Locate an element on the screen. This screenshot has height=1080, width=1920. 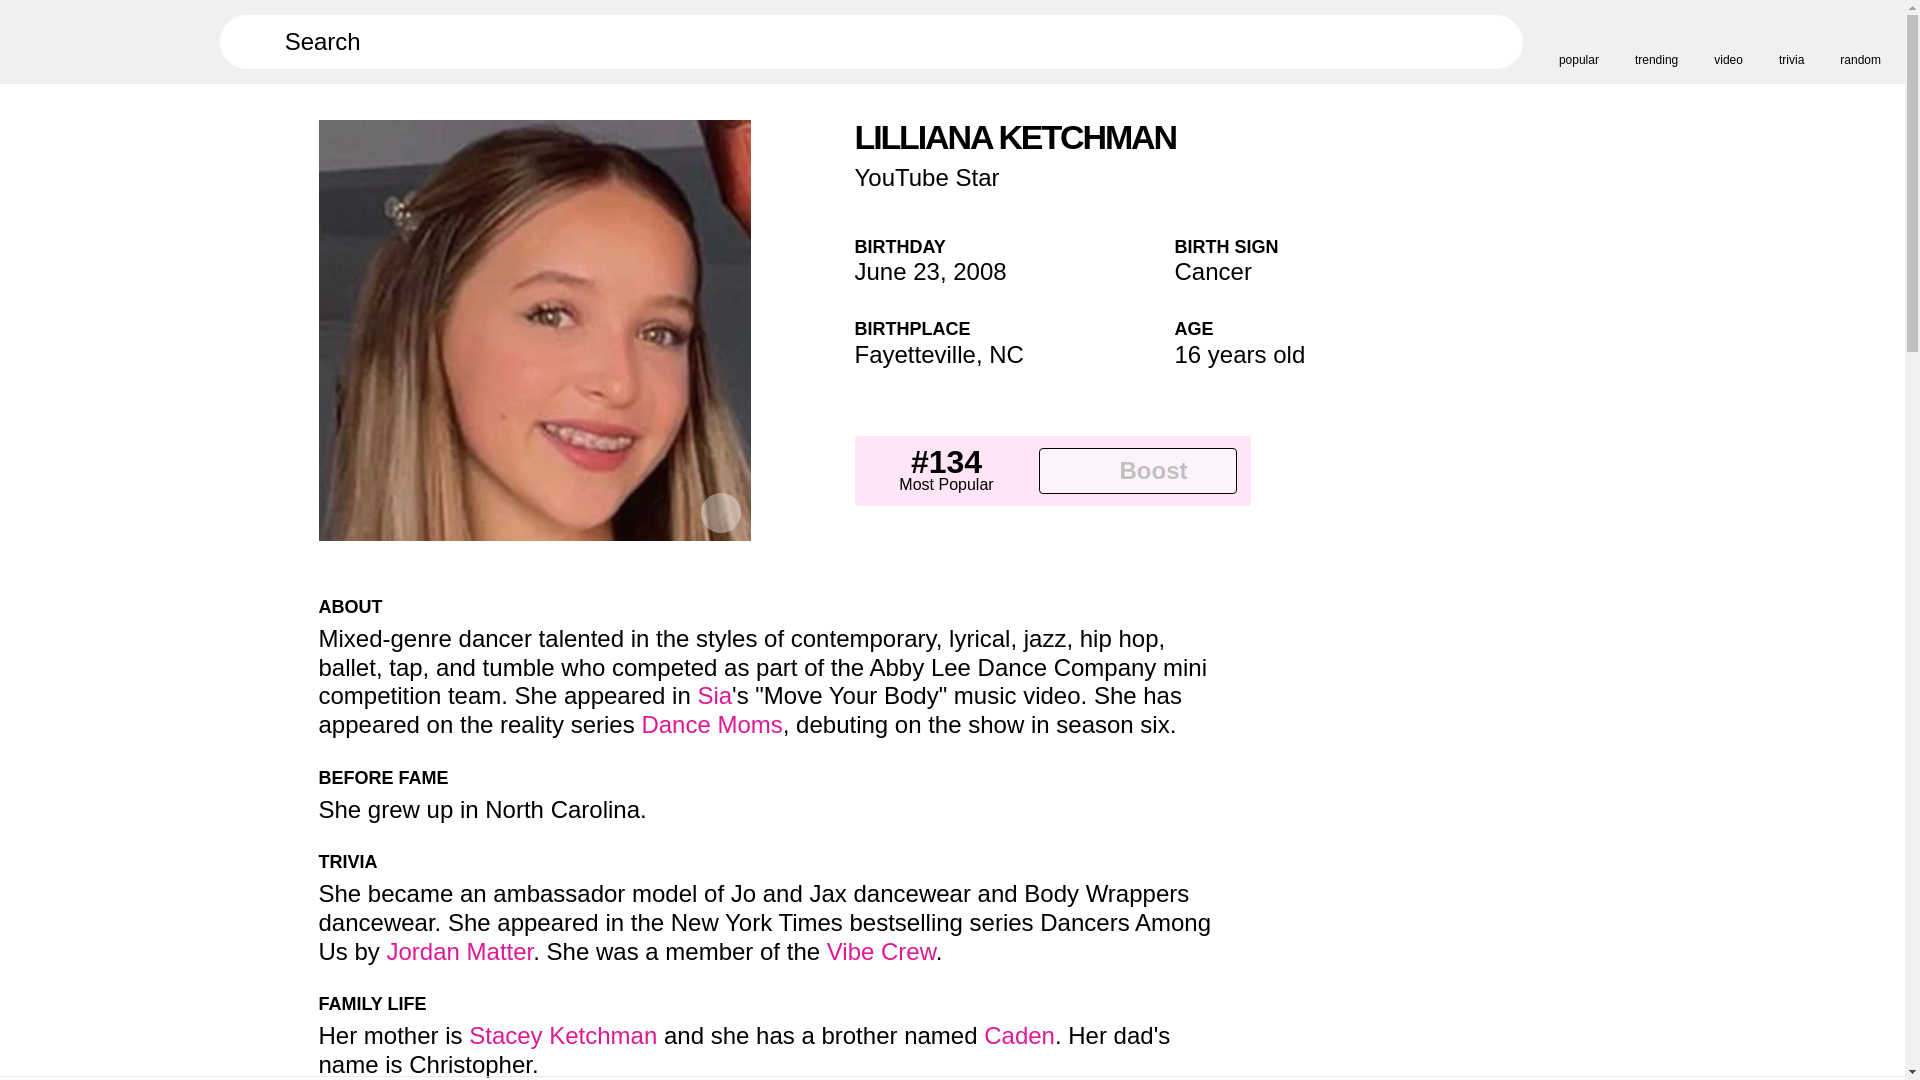
Vibe Crew is located at coordinates (882, 952).